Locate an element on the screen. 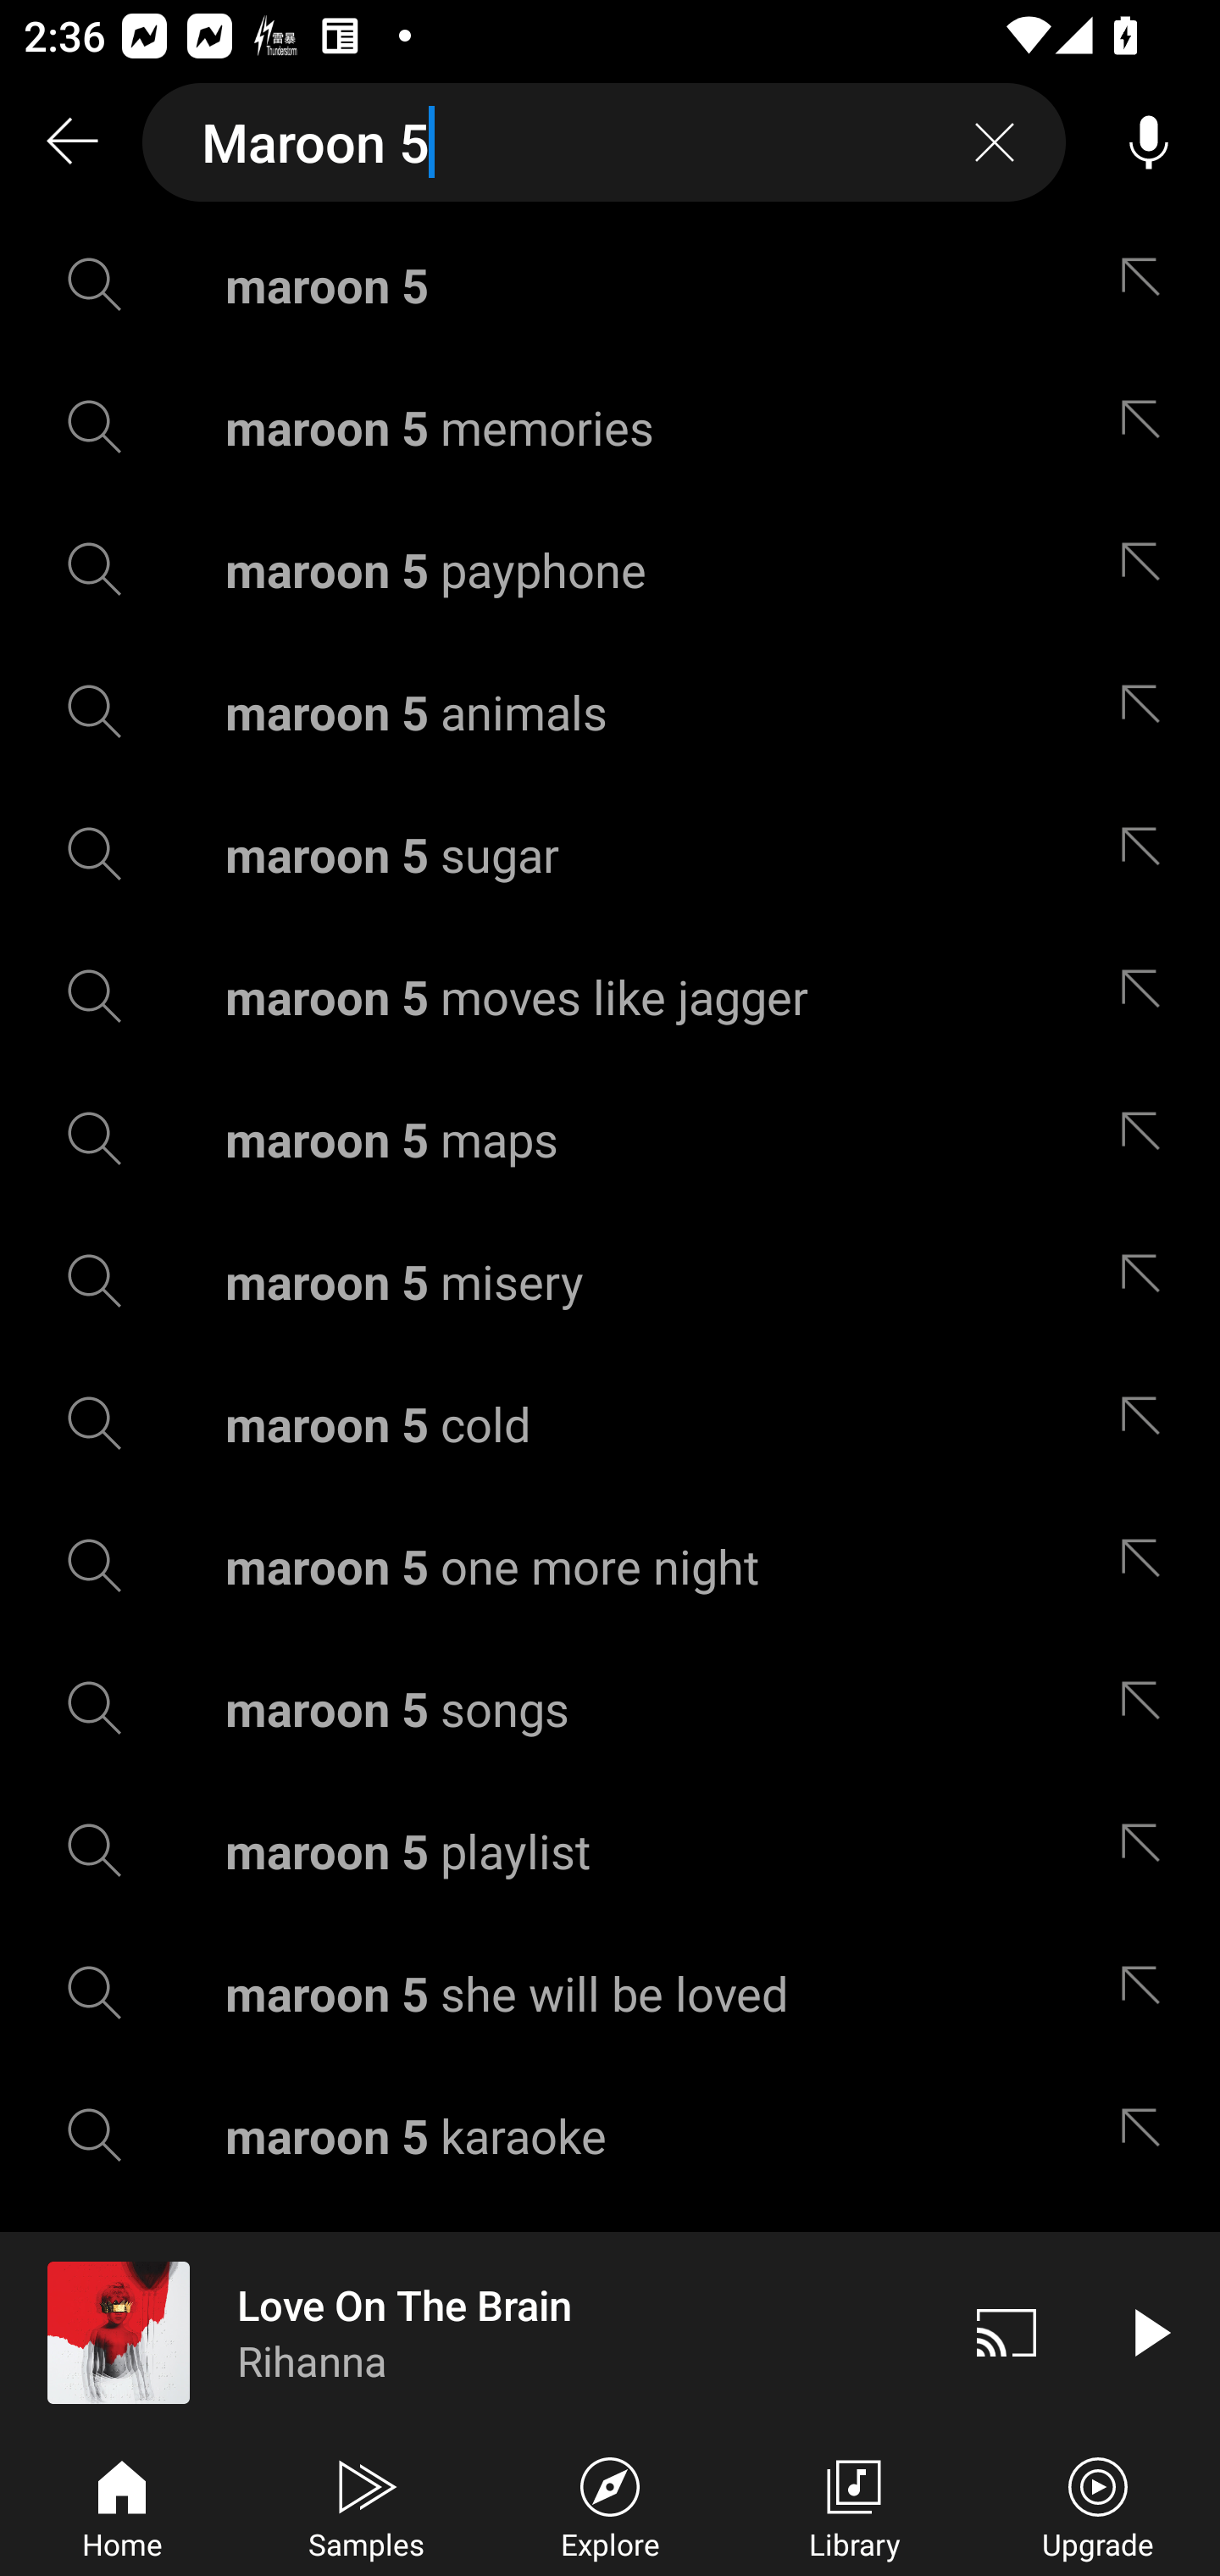  Edit suggestion maroon 5 she will be loved is located at coordinates (1148, 1992).